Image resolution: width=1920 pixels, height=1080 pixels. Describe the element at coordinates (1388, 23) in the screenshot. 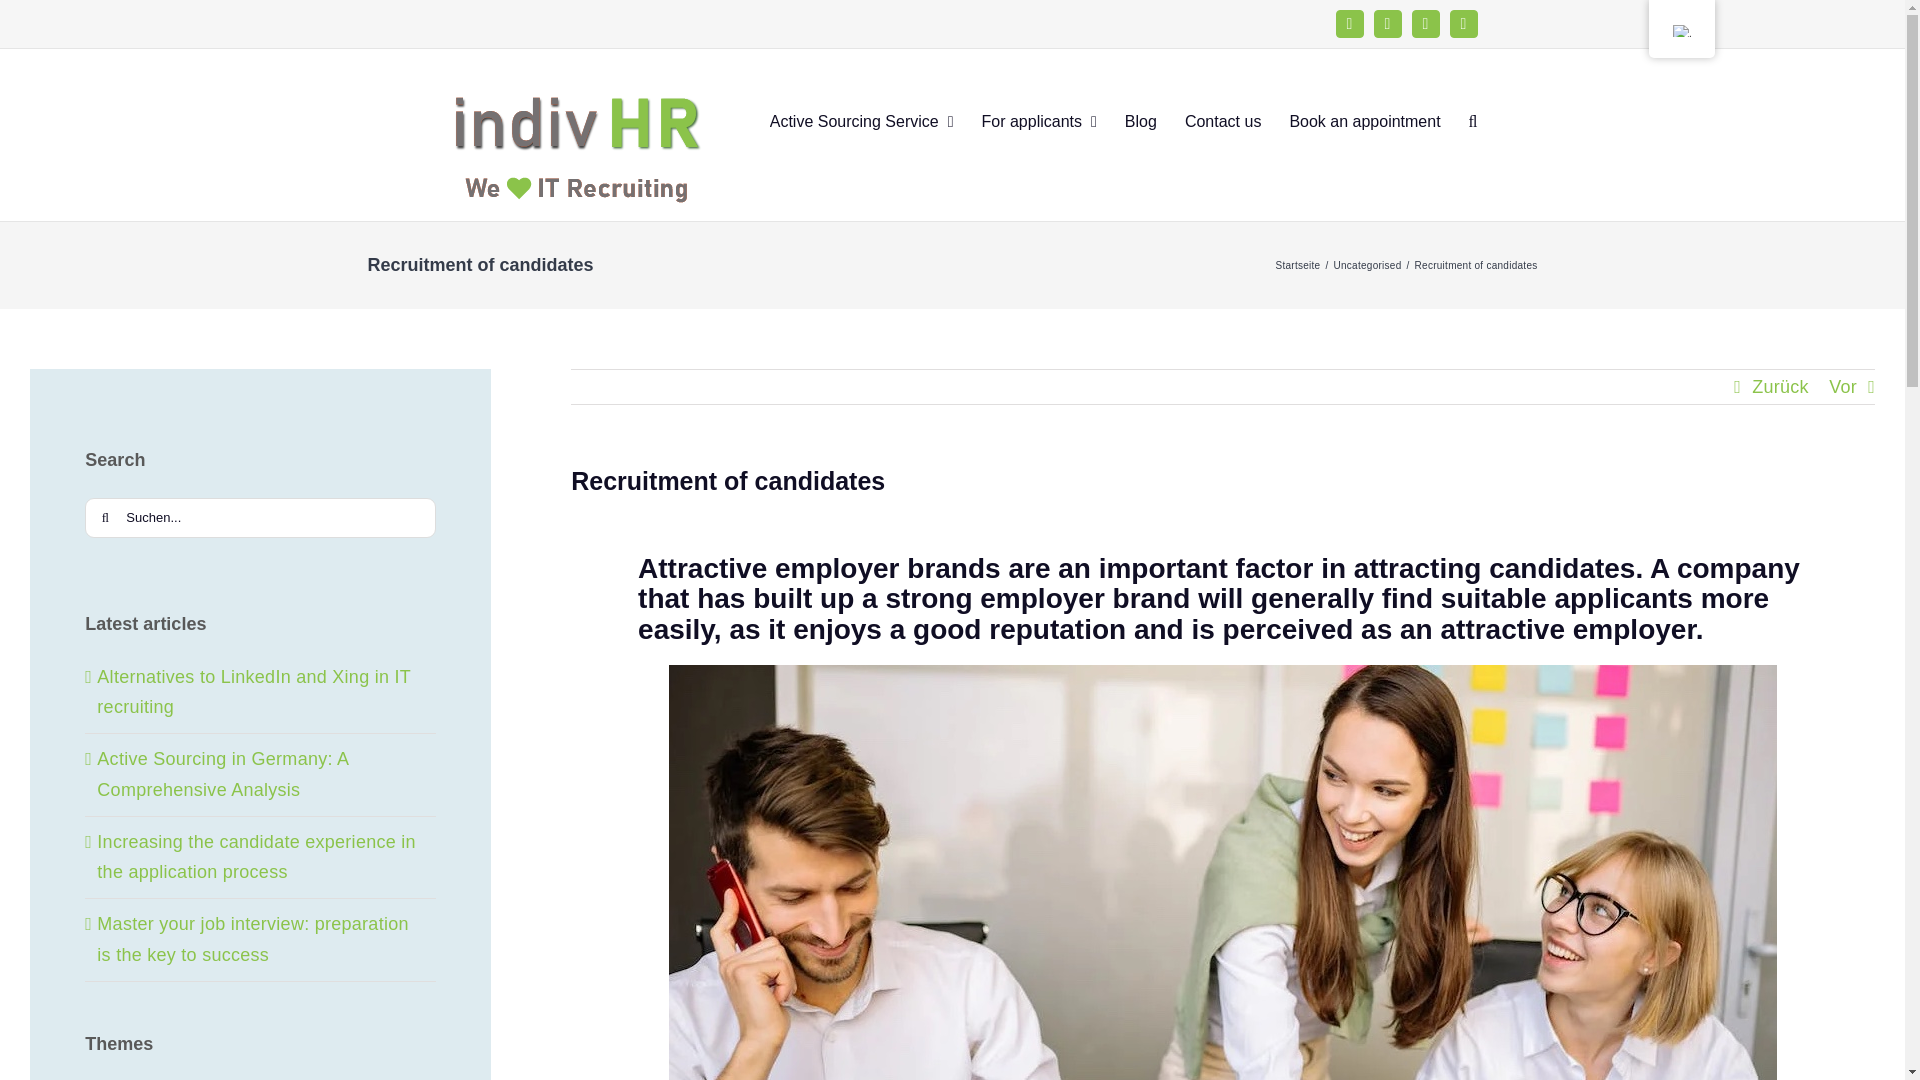

I see `LinkedIn` at that location.